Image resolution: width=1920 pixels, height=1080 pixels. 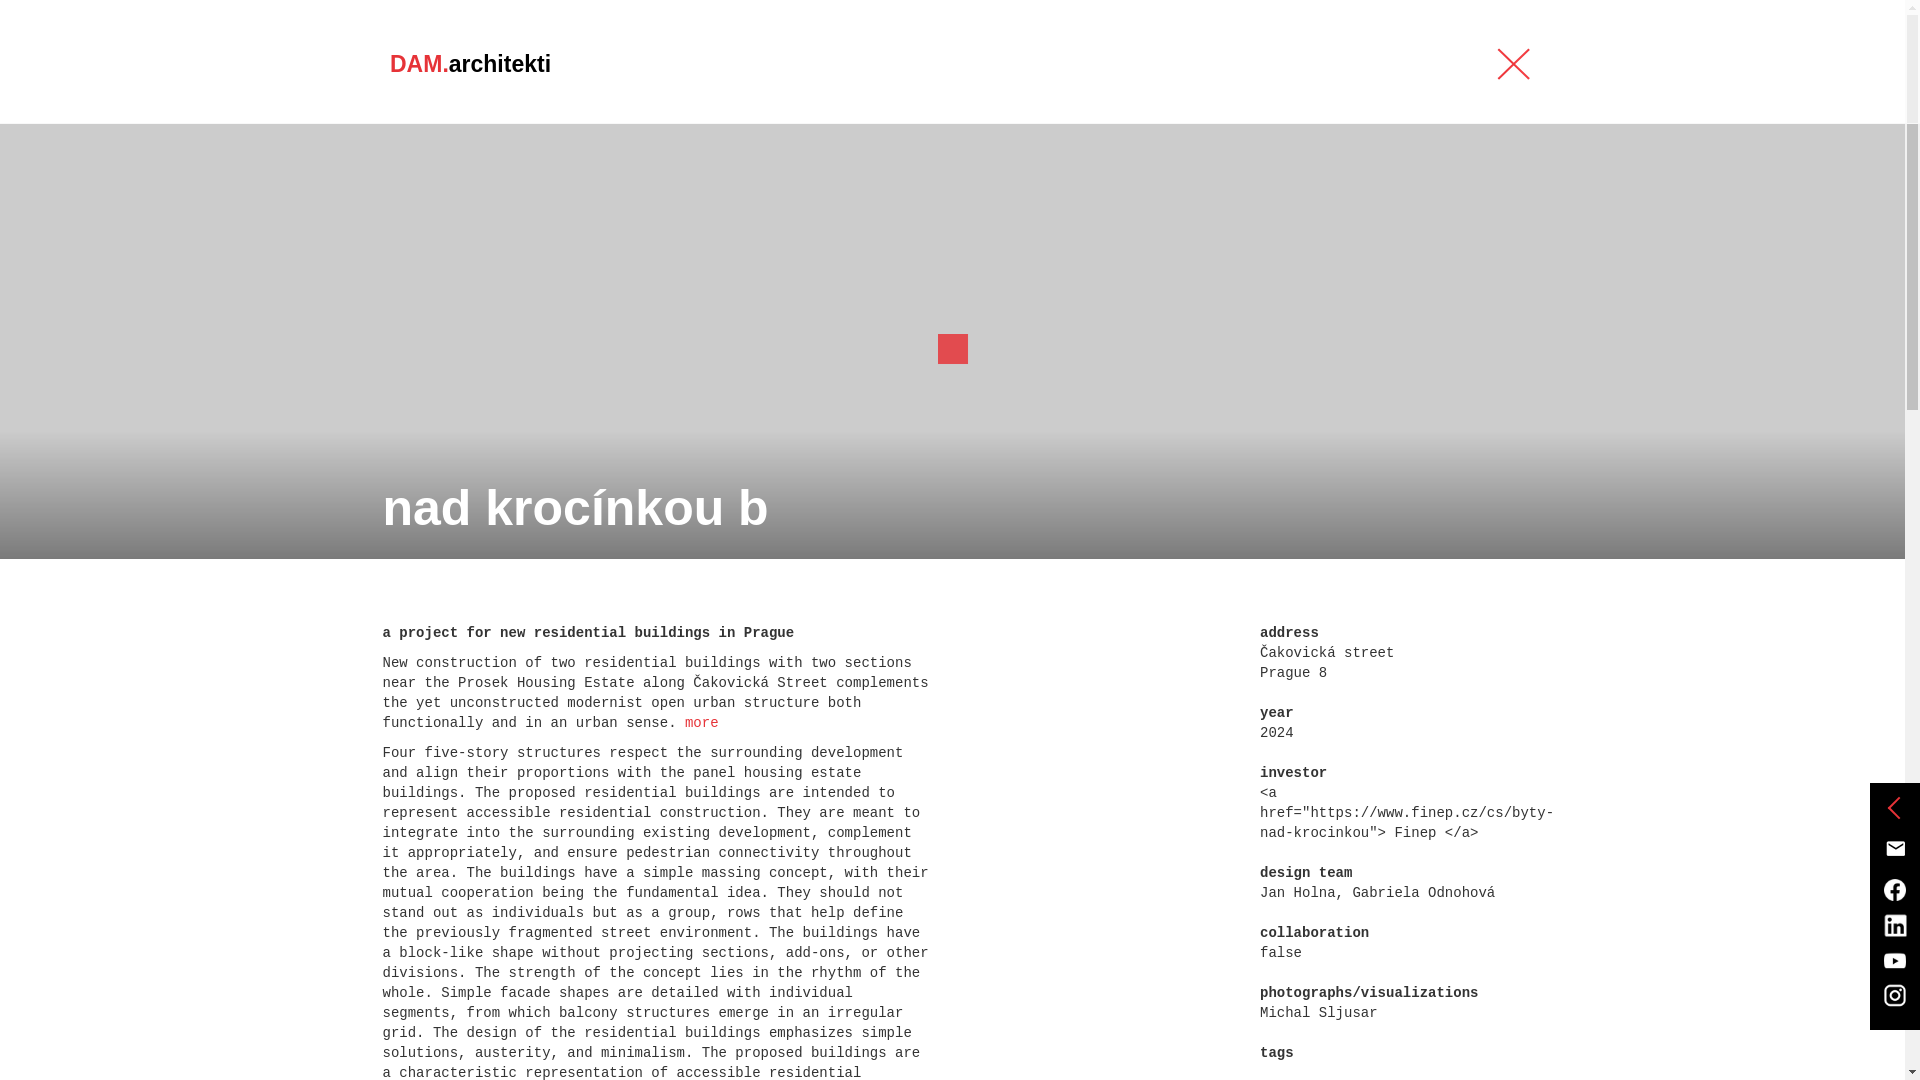 I want to click on all, so click(x=399, y=259).